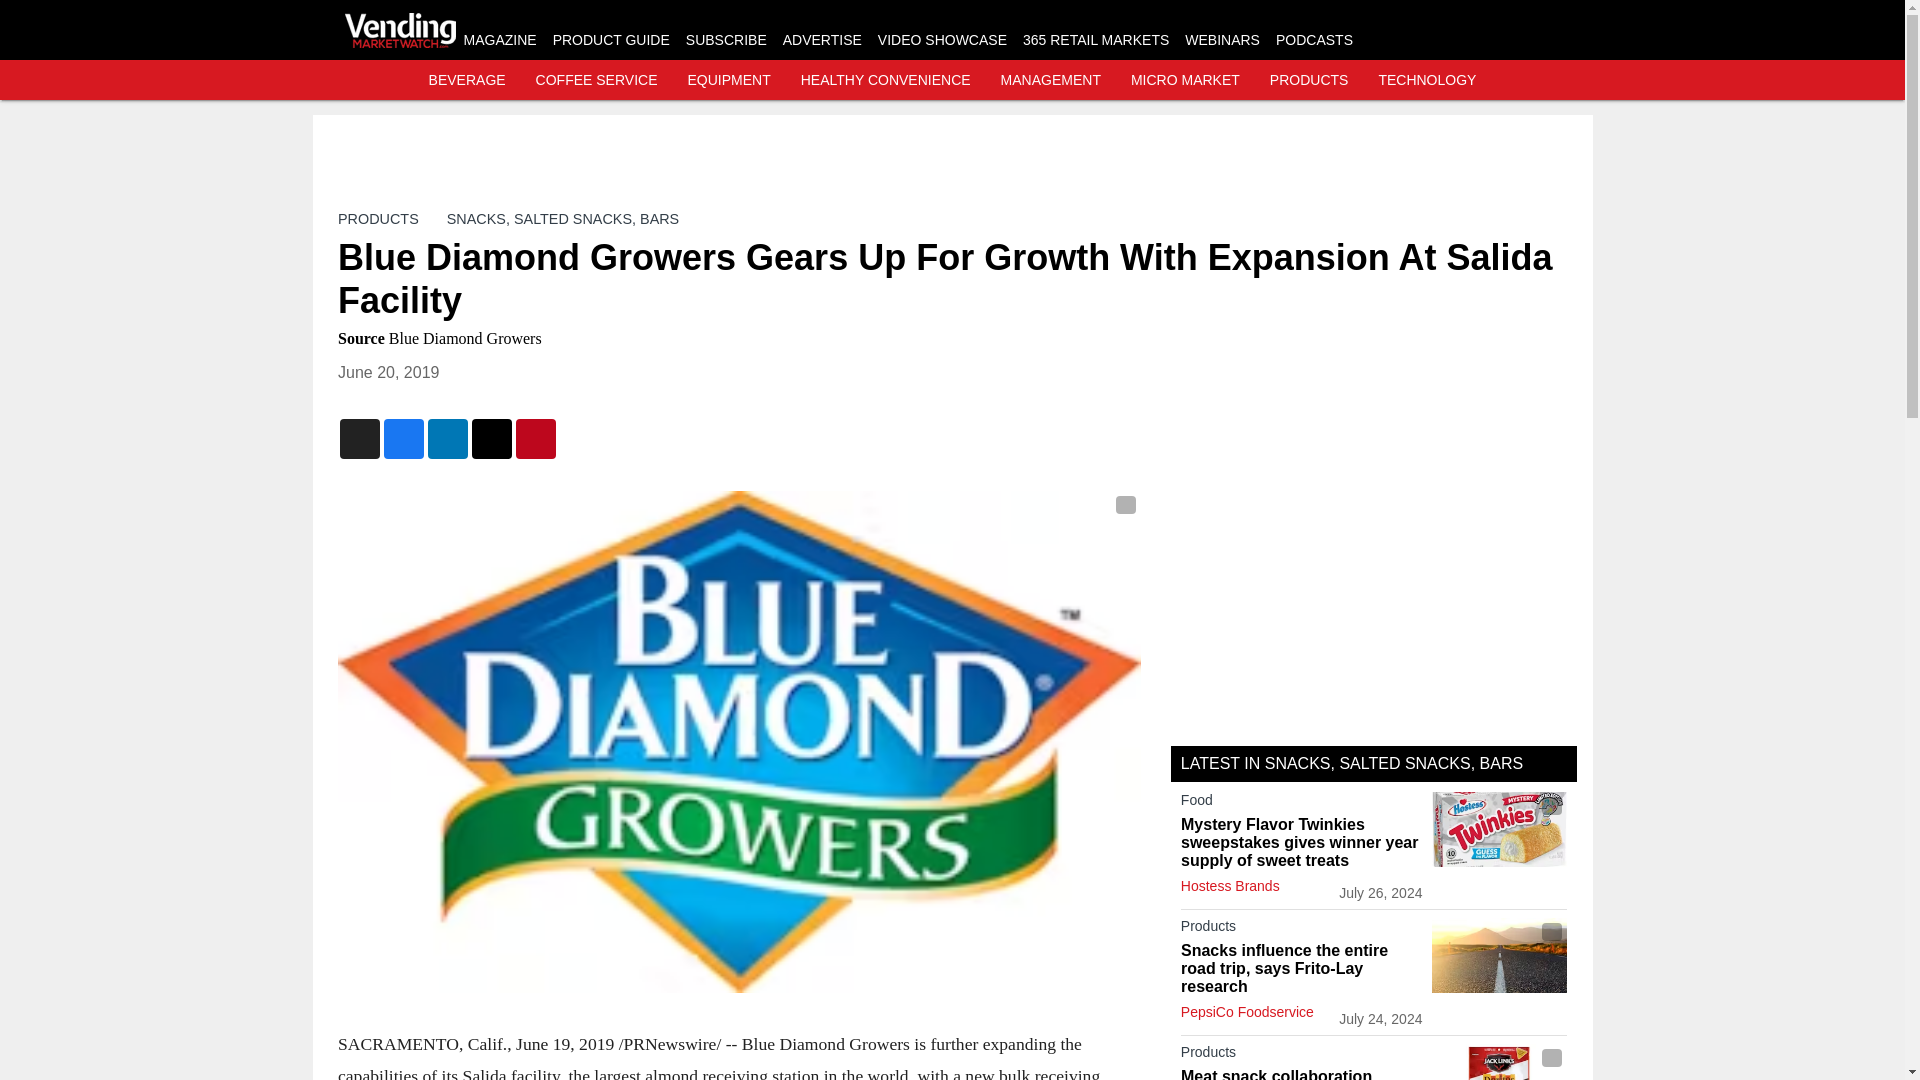 The height and width of the screenshot is (1080, 1920). What do you see at coordinates (467, 80) in the screenshot?
I see `BEVERAGE` at bounding box center [467, 80].